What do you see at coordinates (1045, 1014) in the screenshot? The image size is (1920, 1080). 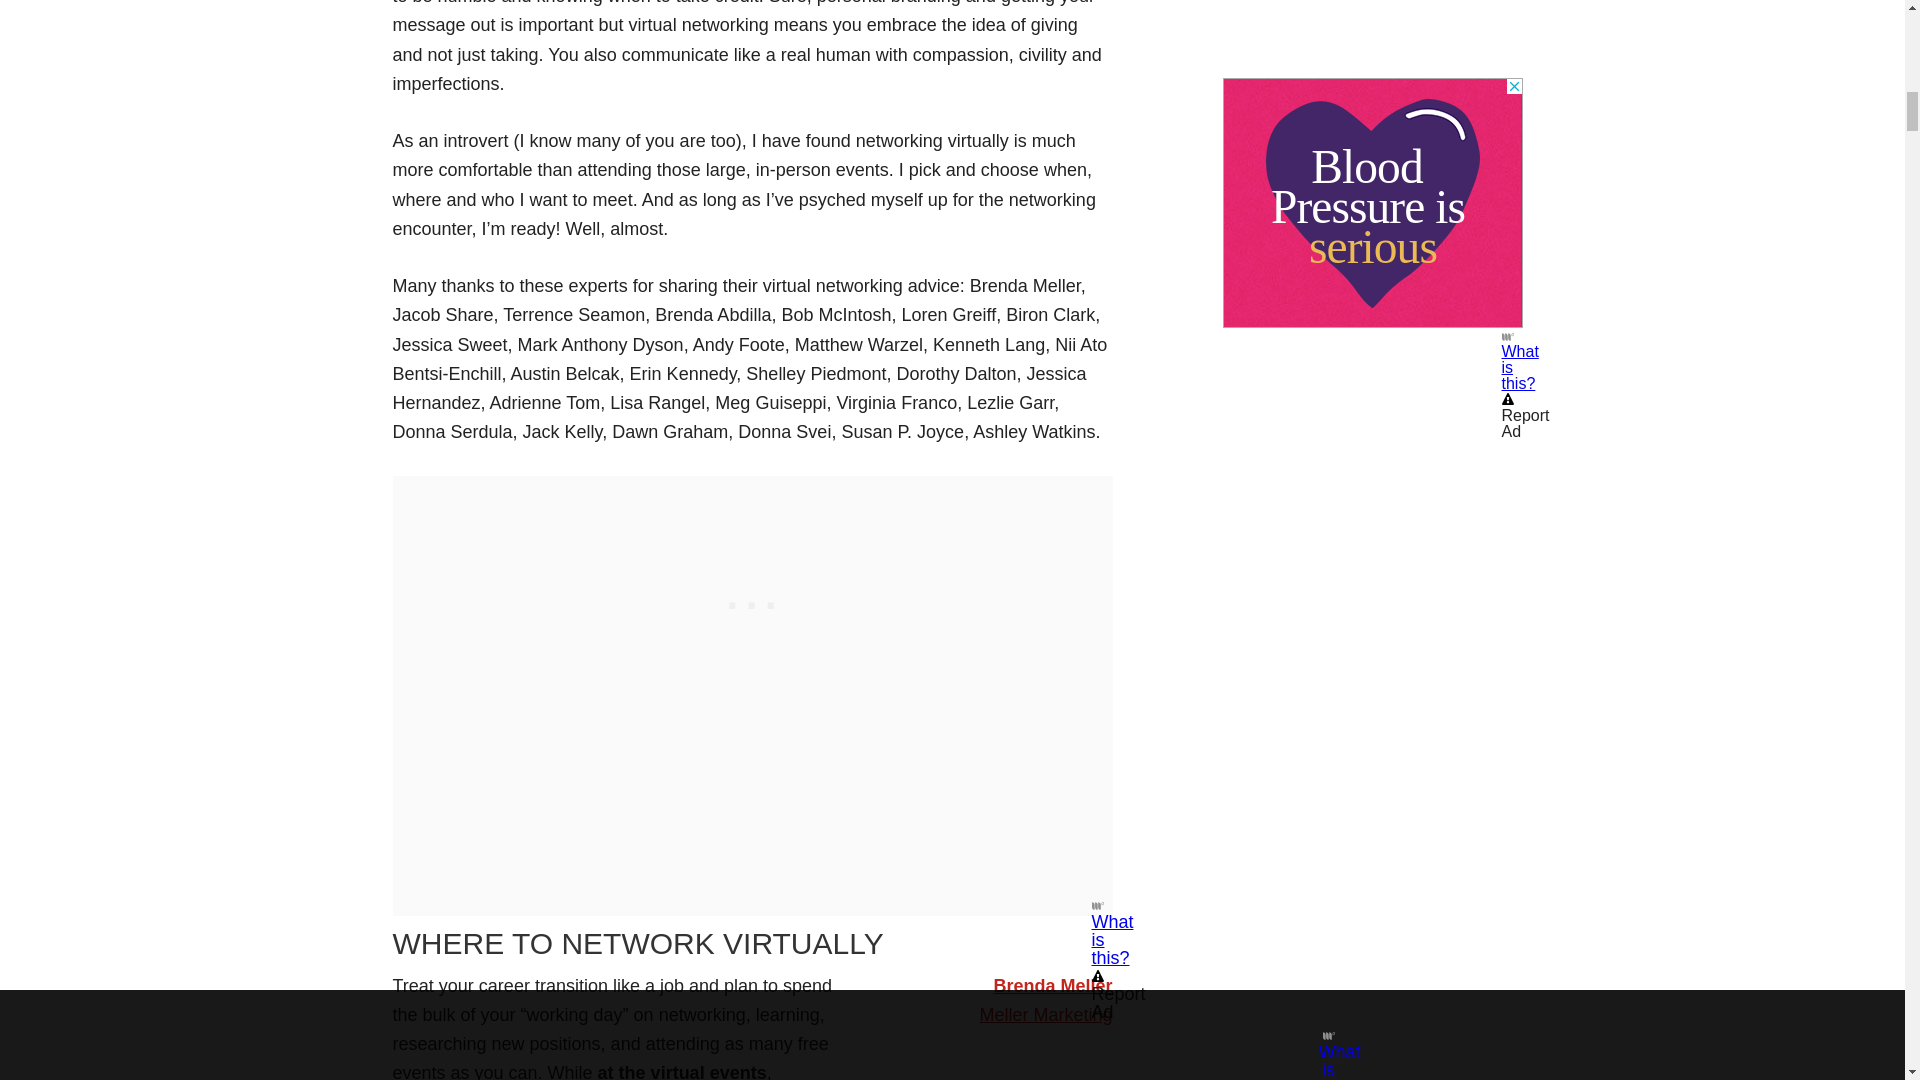 I see `Meller Marketing` at bounding box center [1045, 1014].